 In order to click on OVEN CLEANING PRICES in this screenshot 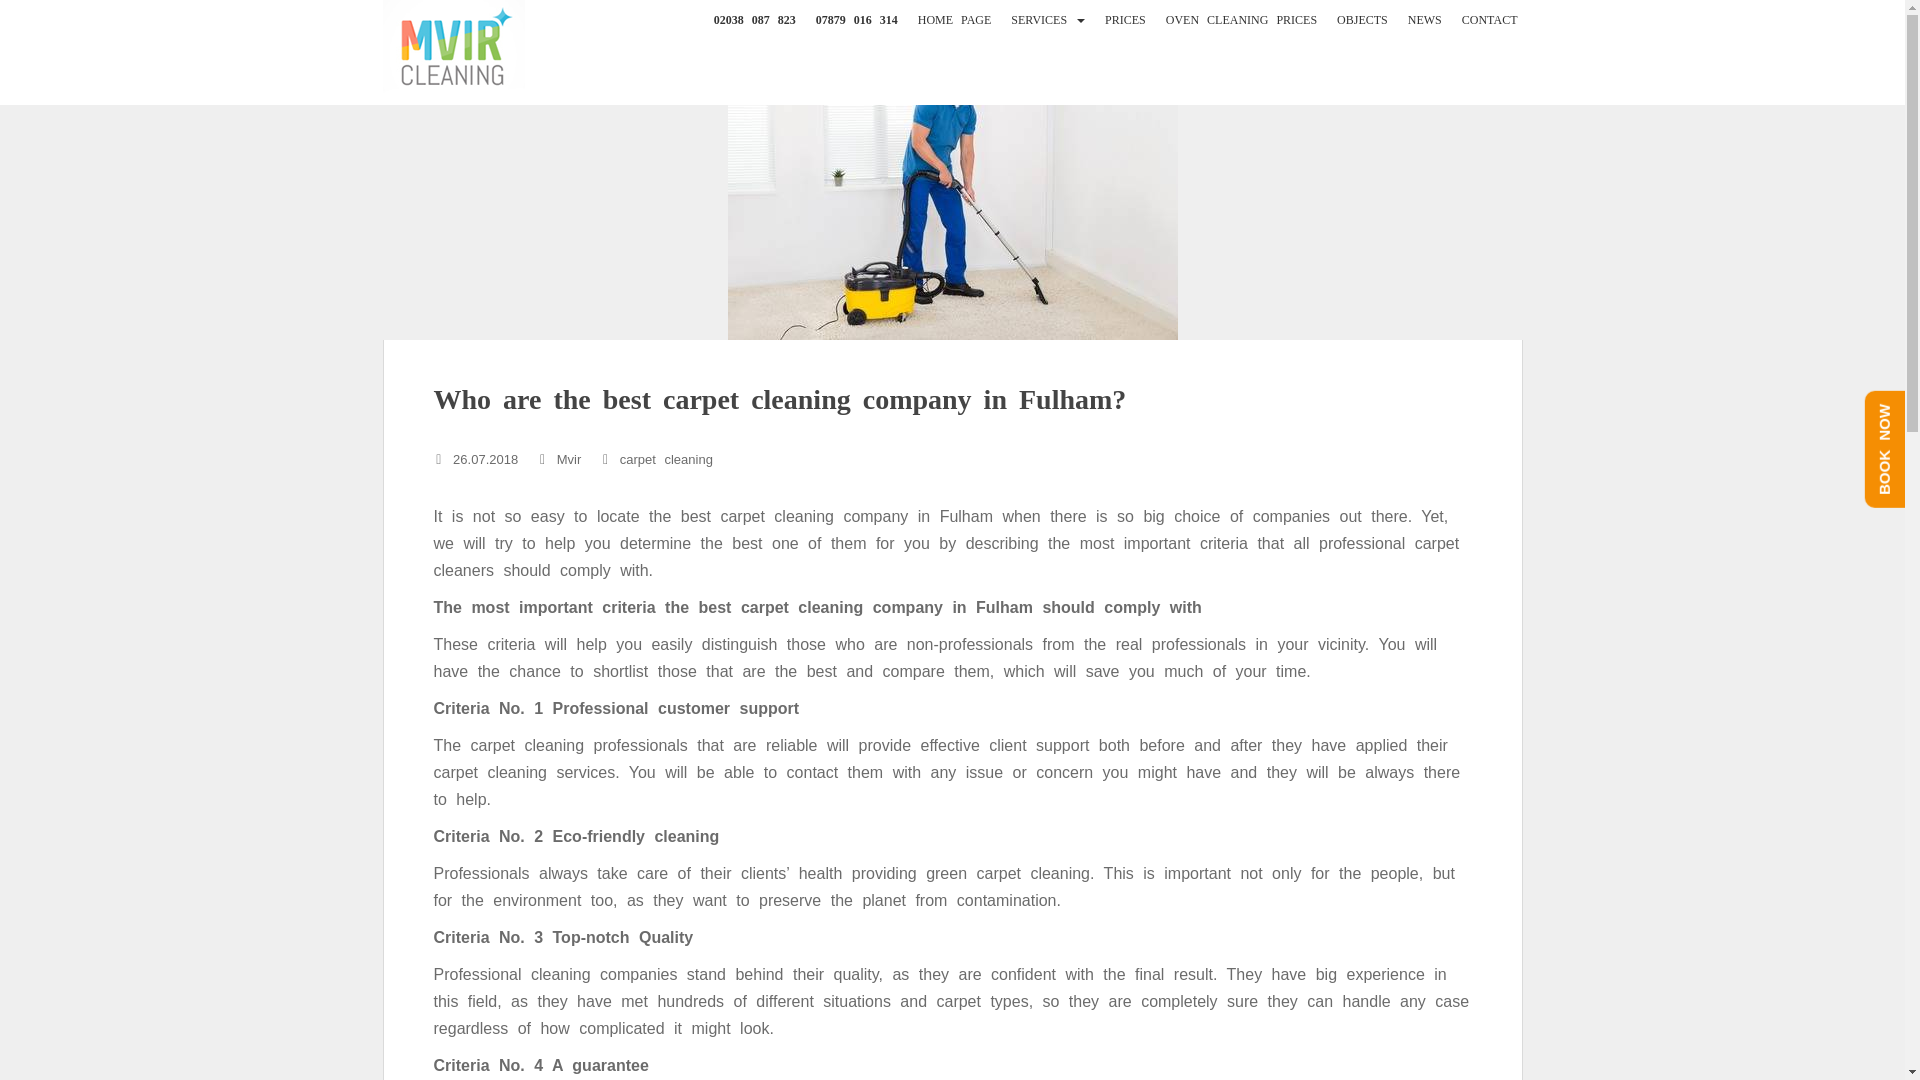, I will do `click(1241, 20)`.